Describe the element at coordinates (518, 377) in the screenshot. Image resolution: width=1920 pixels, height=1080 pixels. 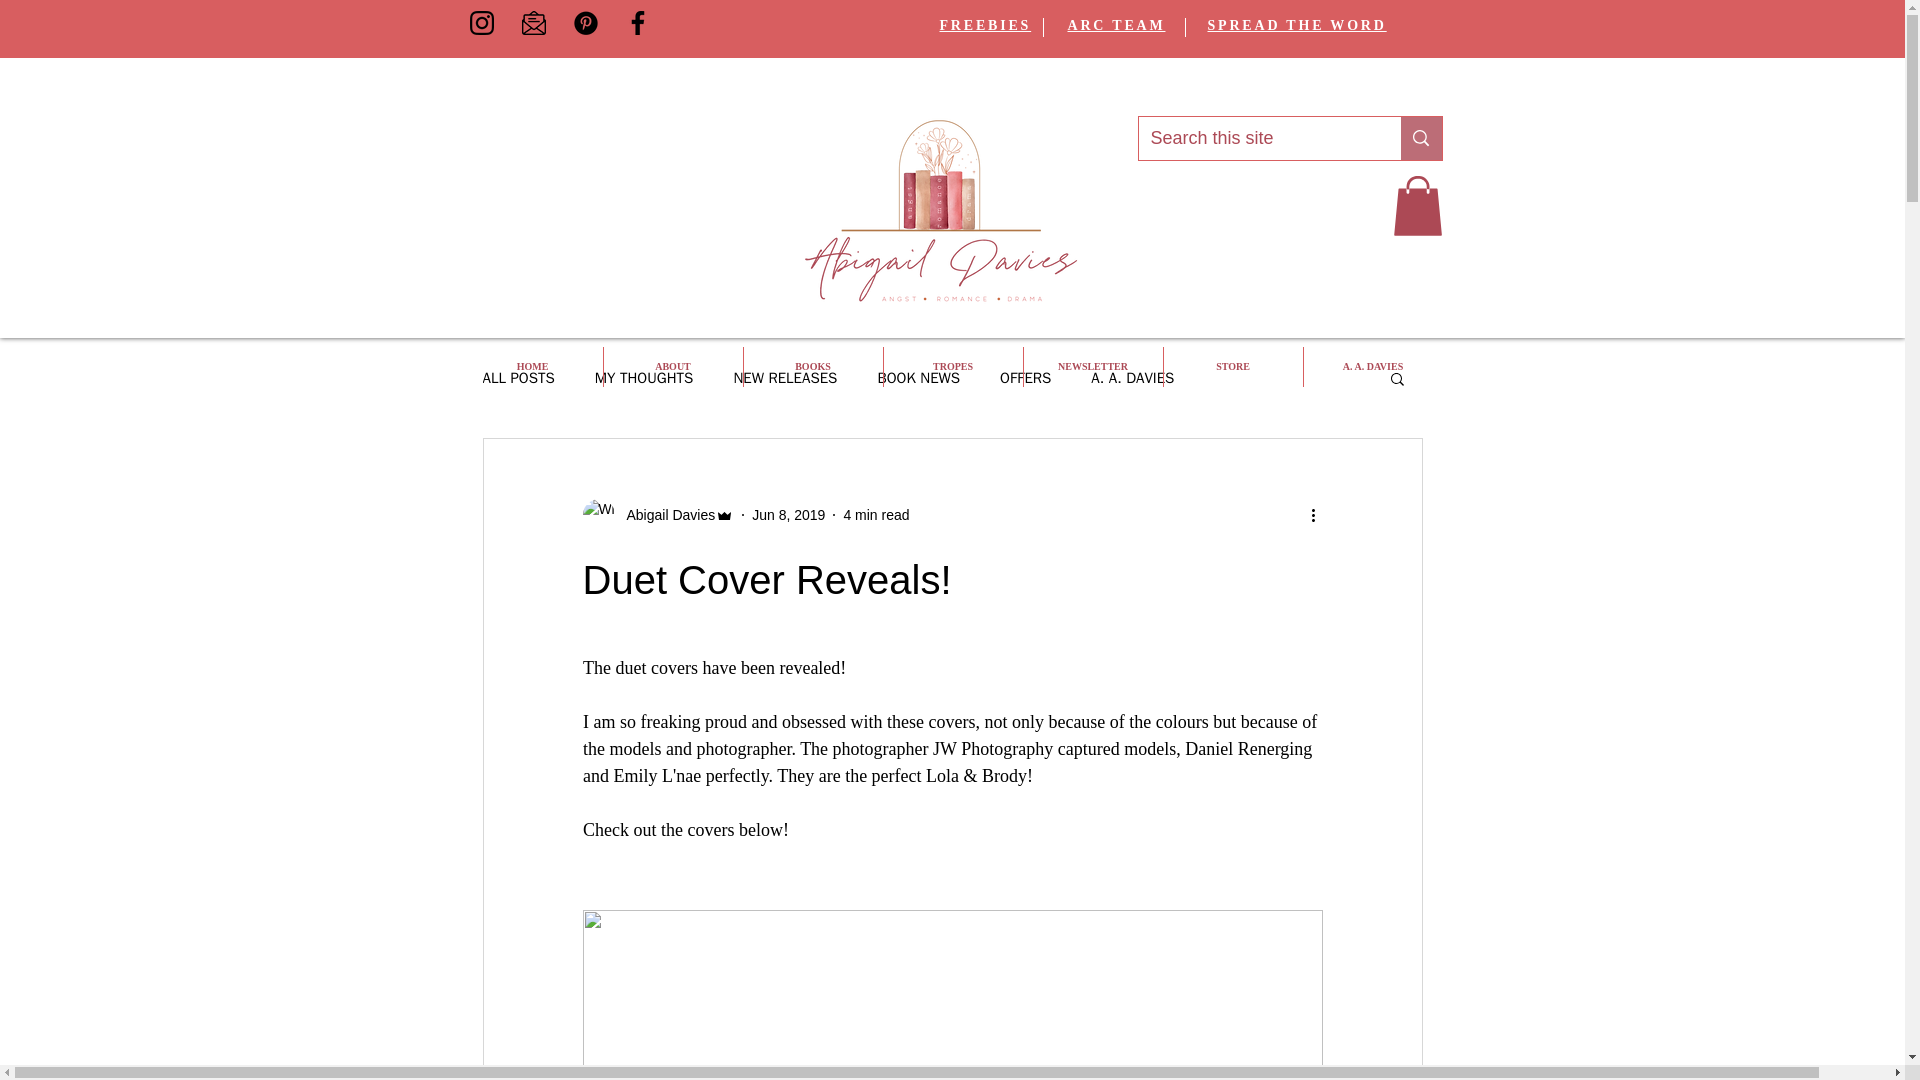
I see `ALL POSTS` at that location.